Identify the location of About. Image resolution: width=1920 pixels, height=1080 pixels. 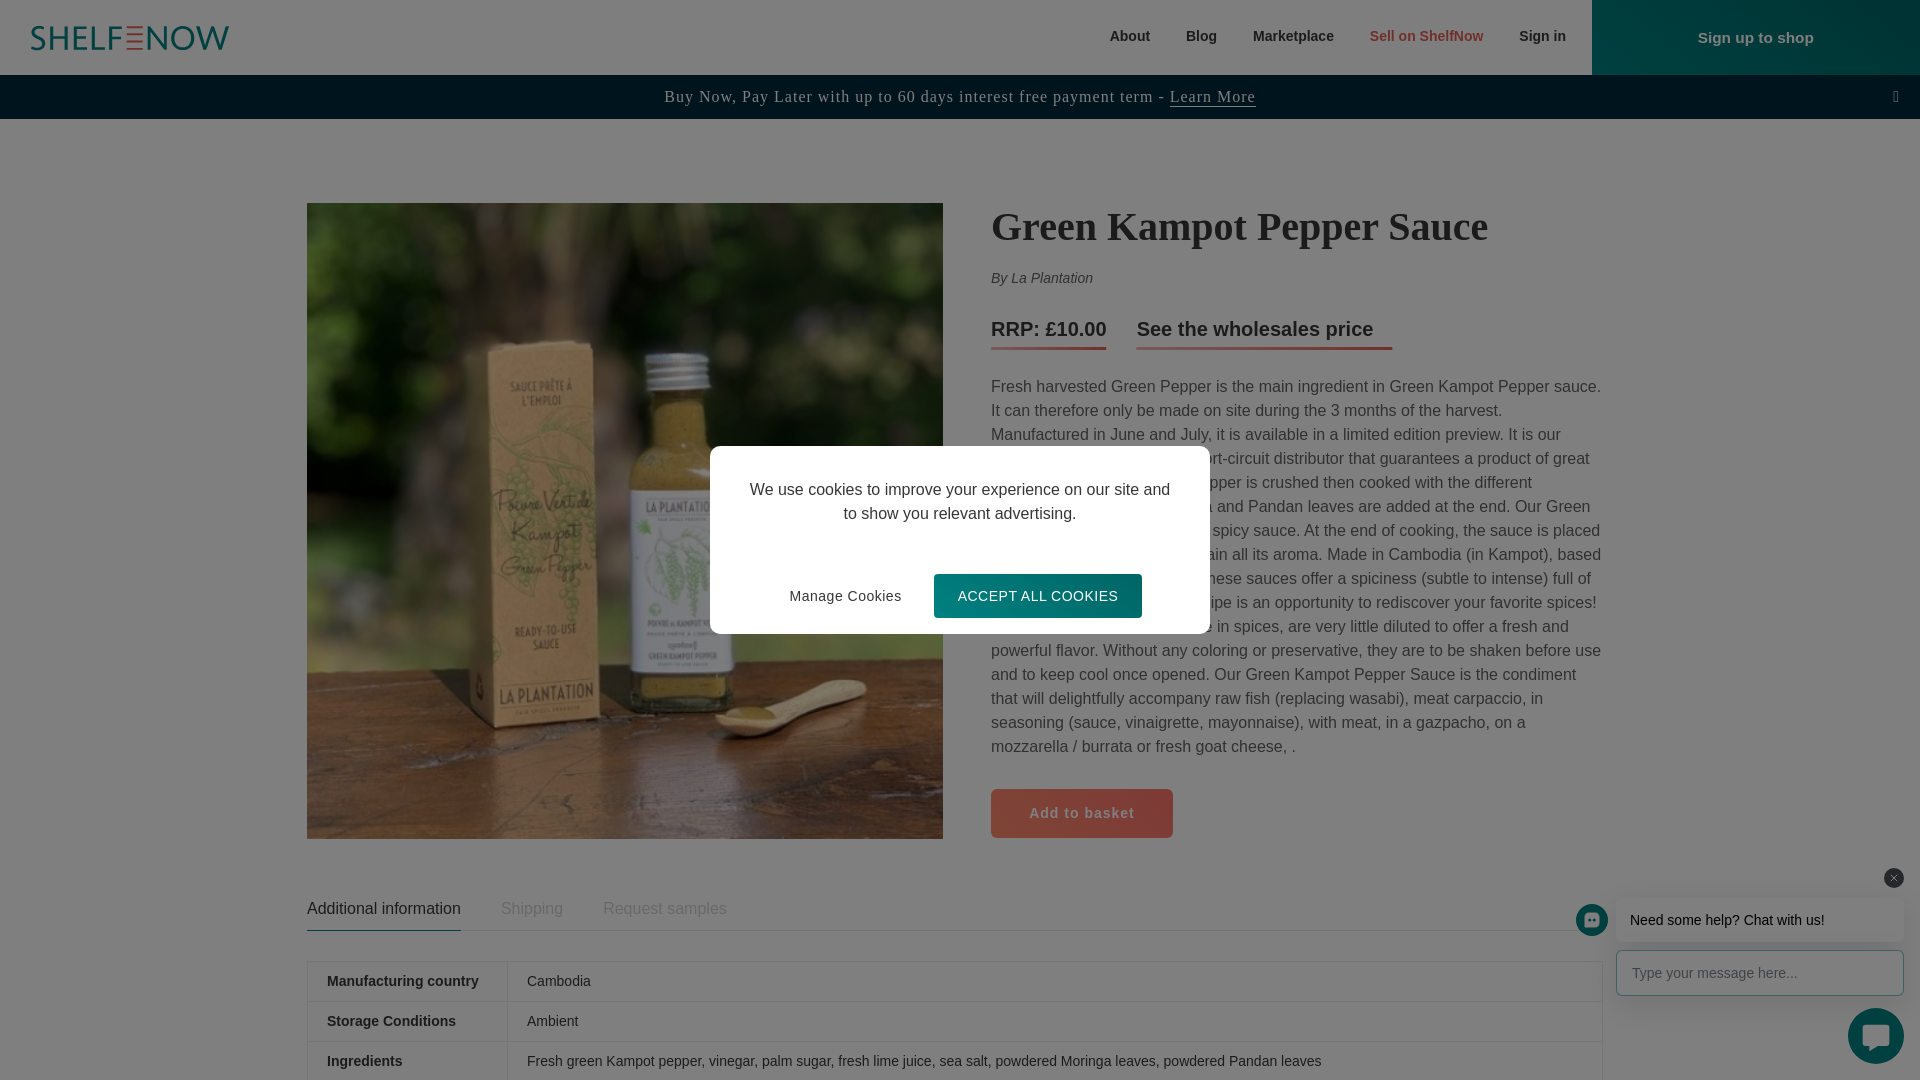
(1130, 37).